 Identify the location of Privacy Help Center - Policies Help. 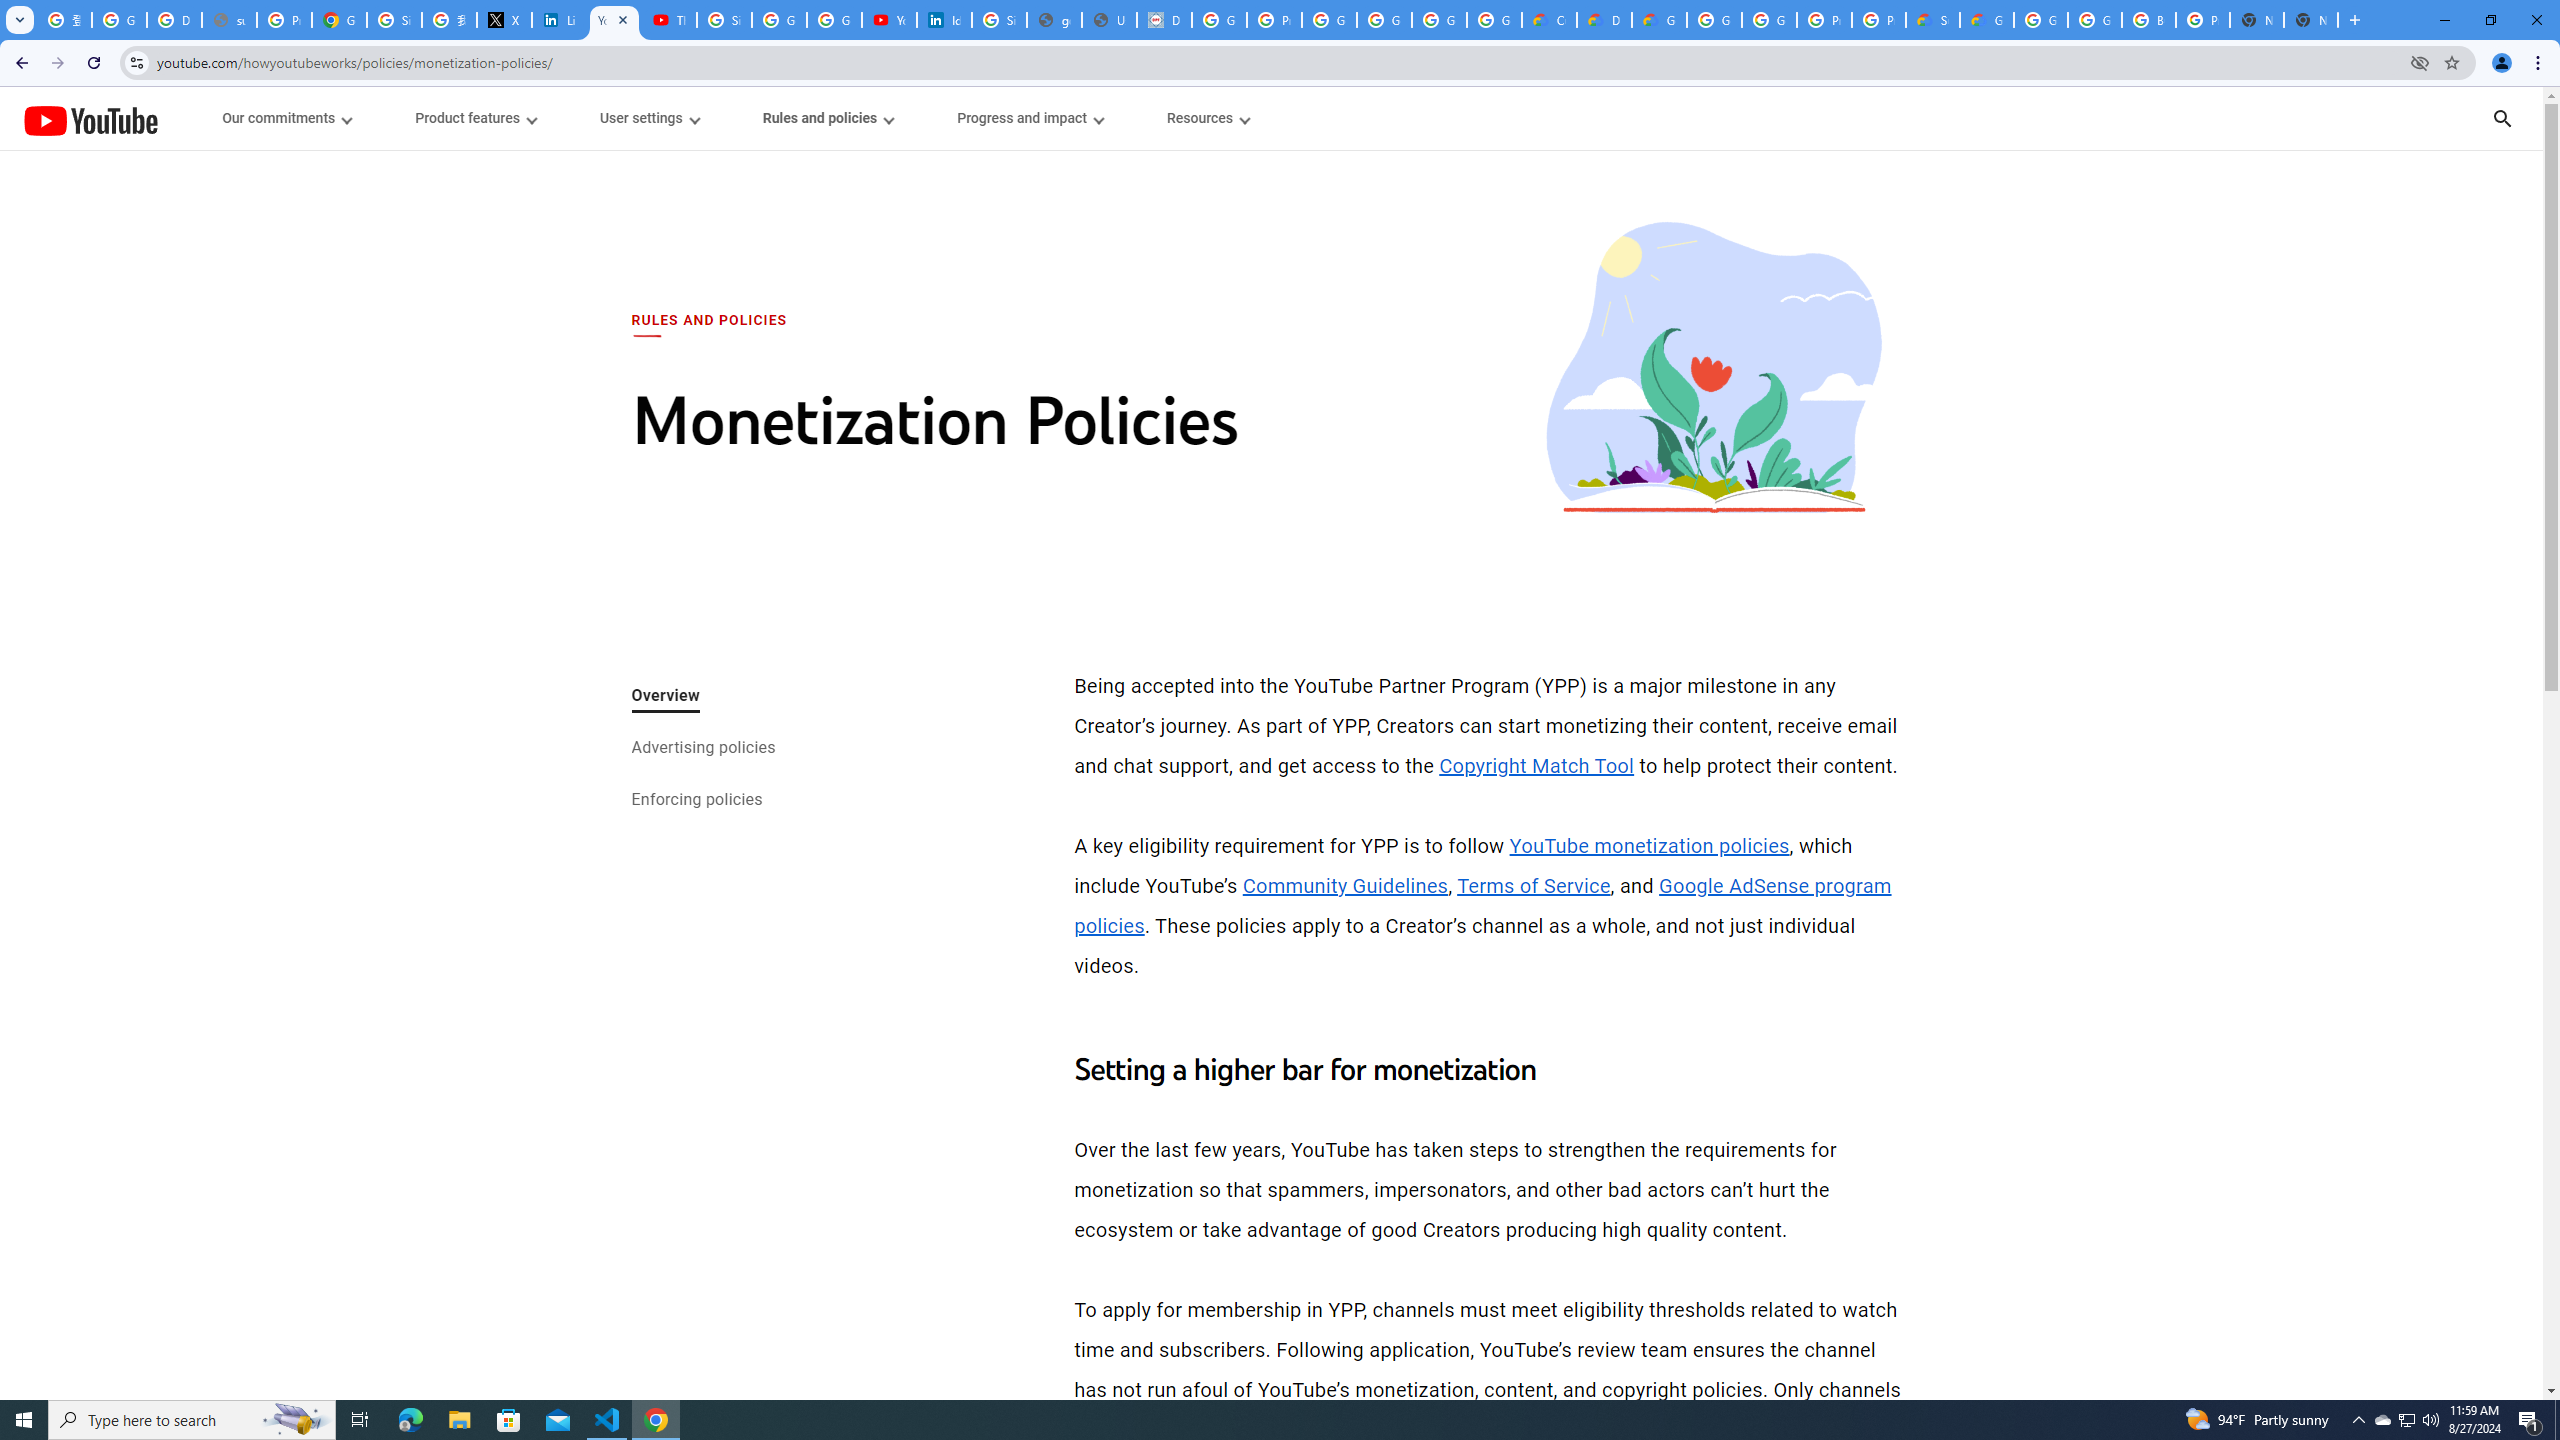
(284, 20).